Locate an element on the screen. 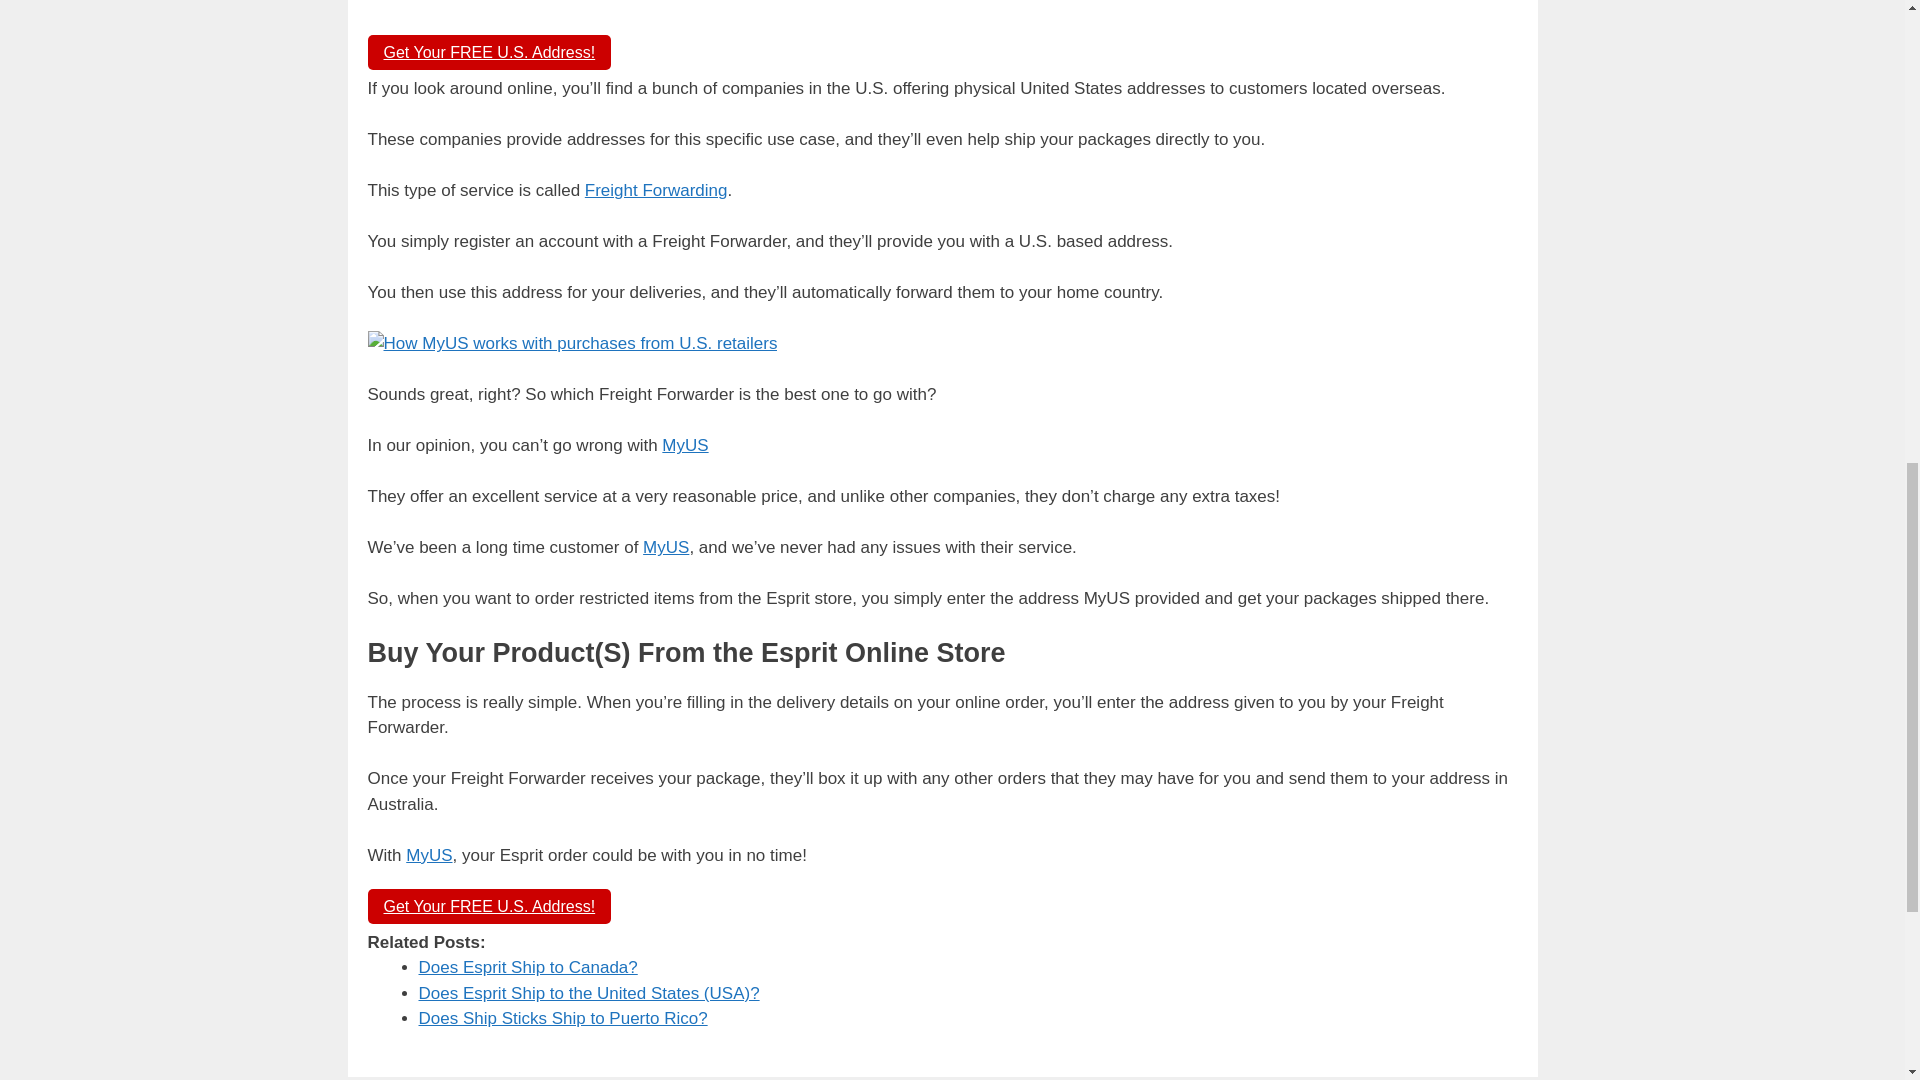  MyUS is located at coordinates (685, 445).